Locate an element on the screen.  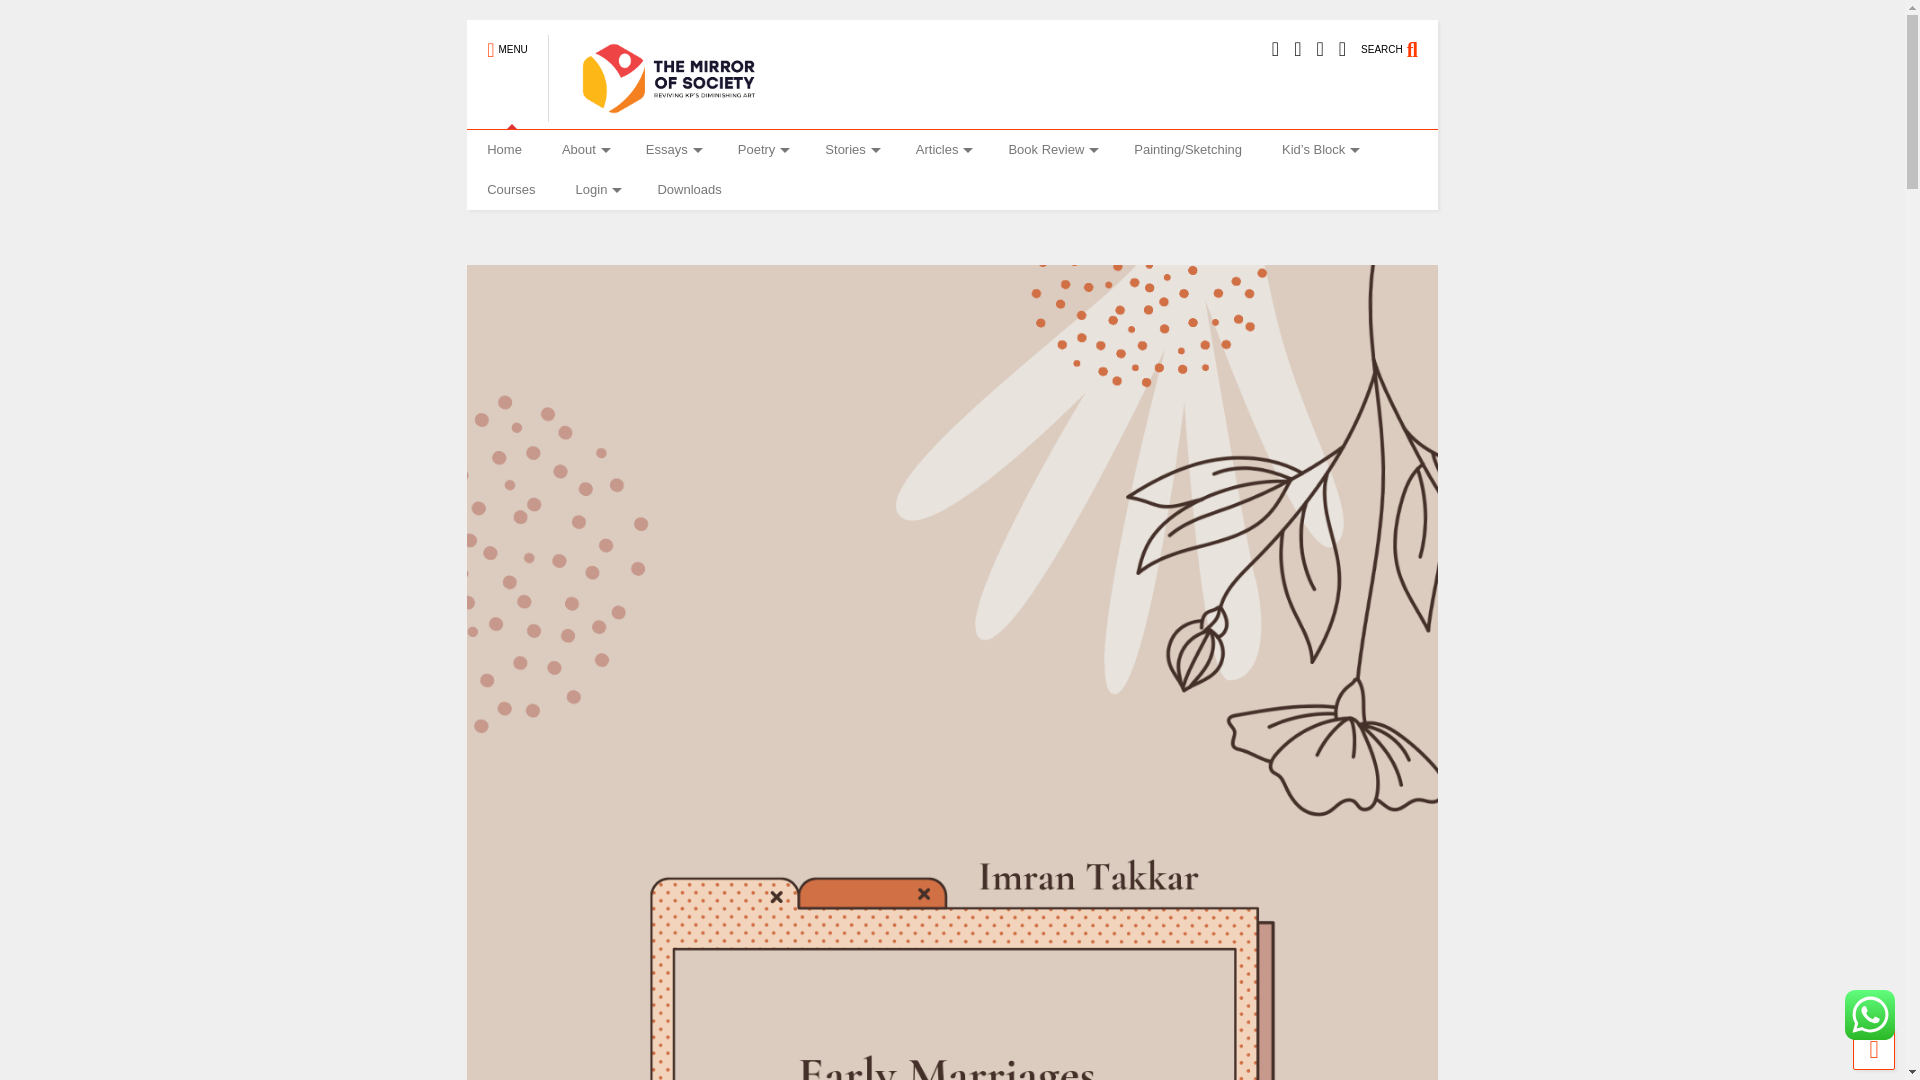
SEARCH is located at coordinates (1400, 40).